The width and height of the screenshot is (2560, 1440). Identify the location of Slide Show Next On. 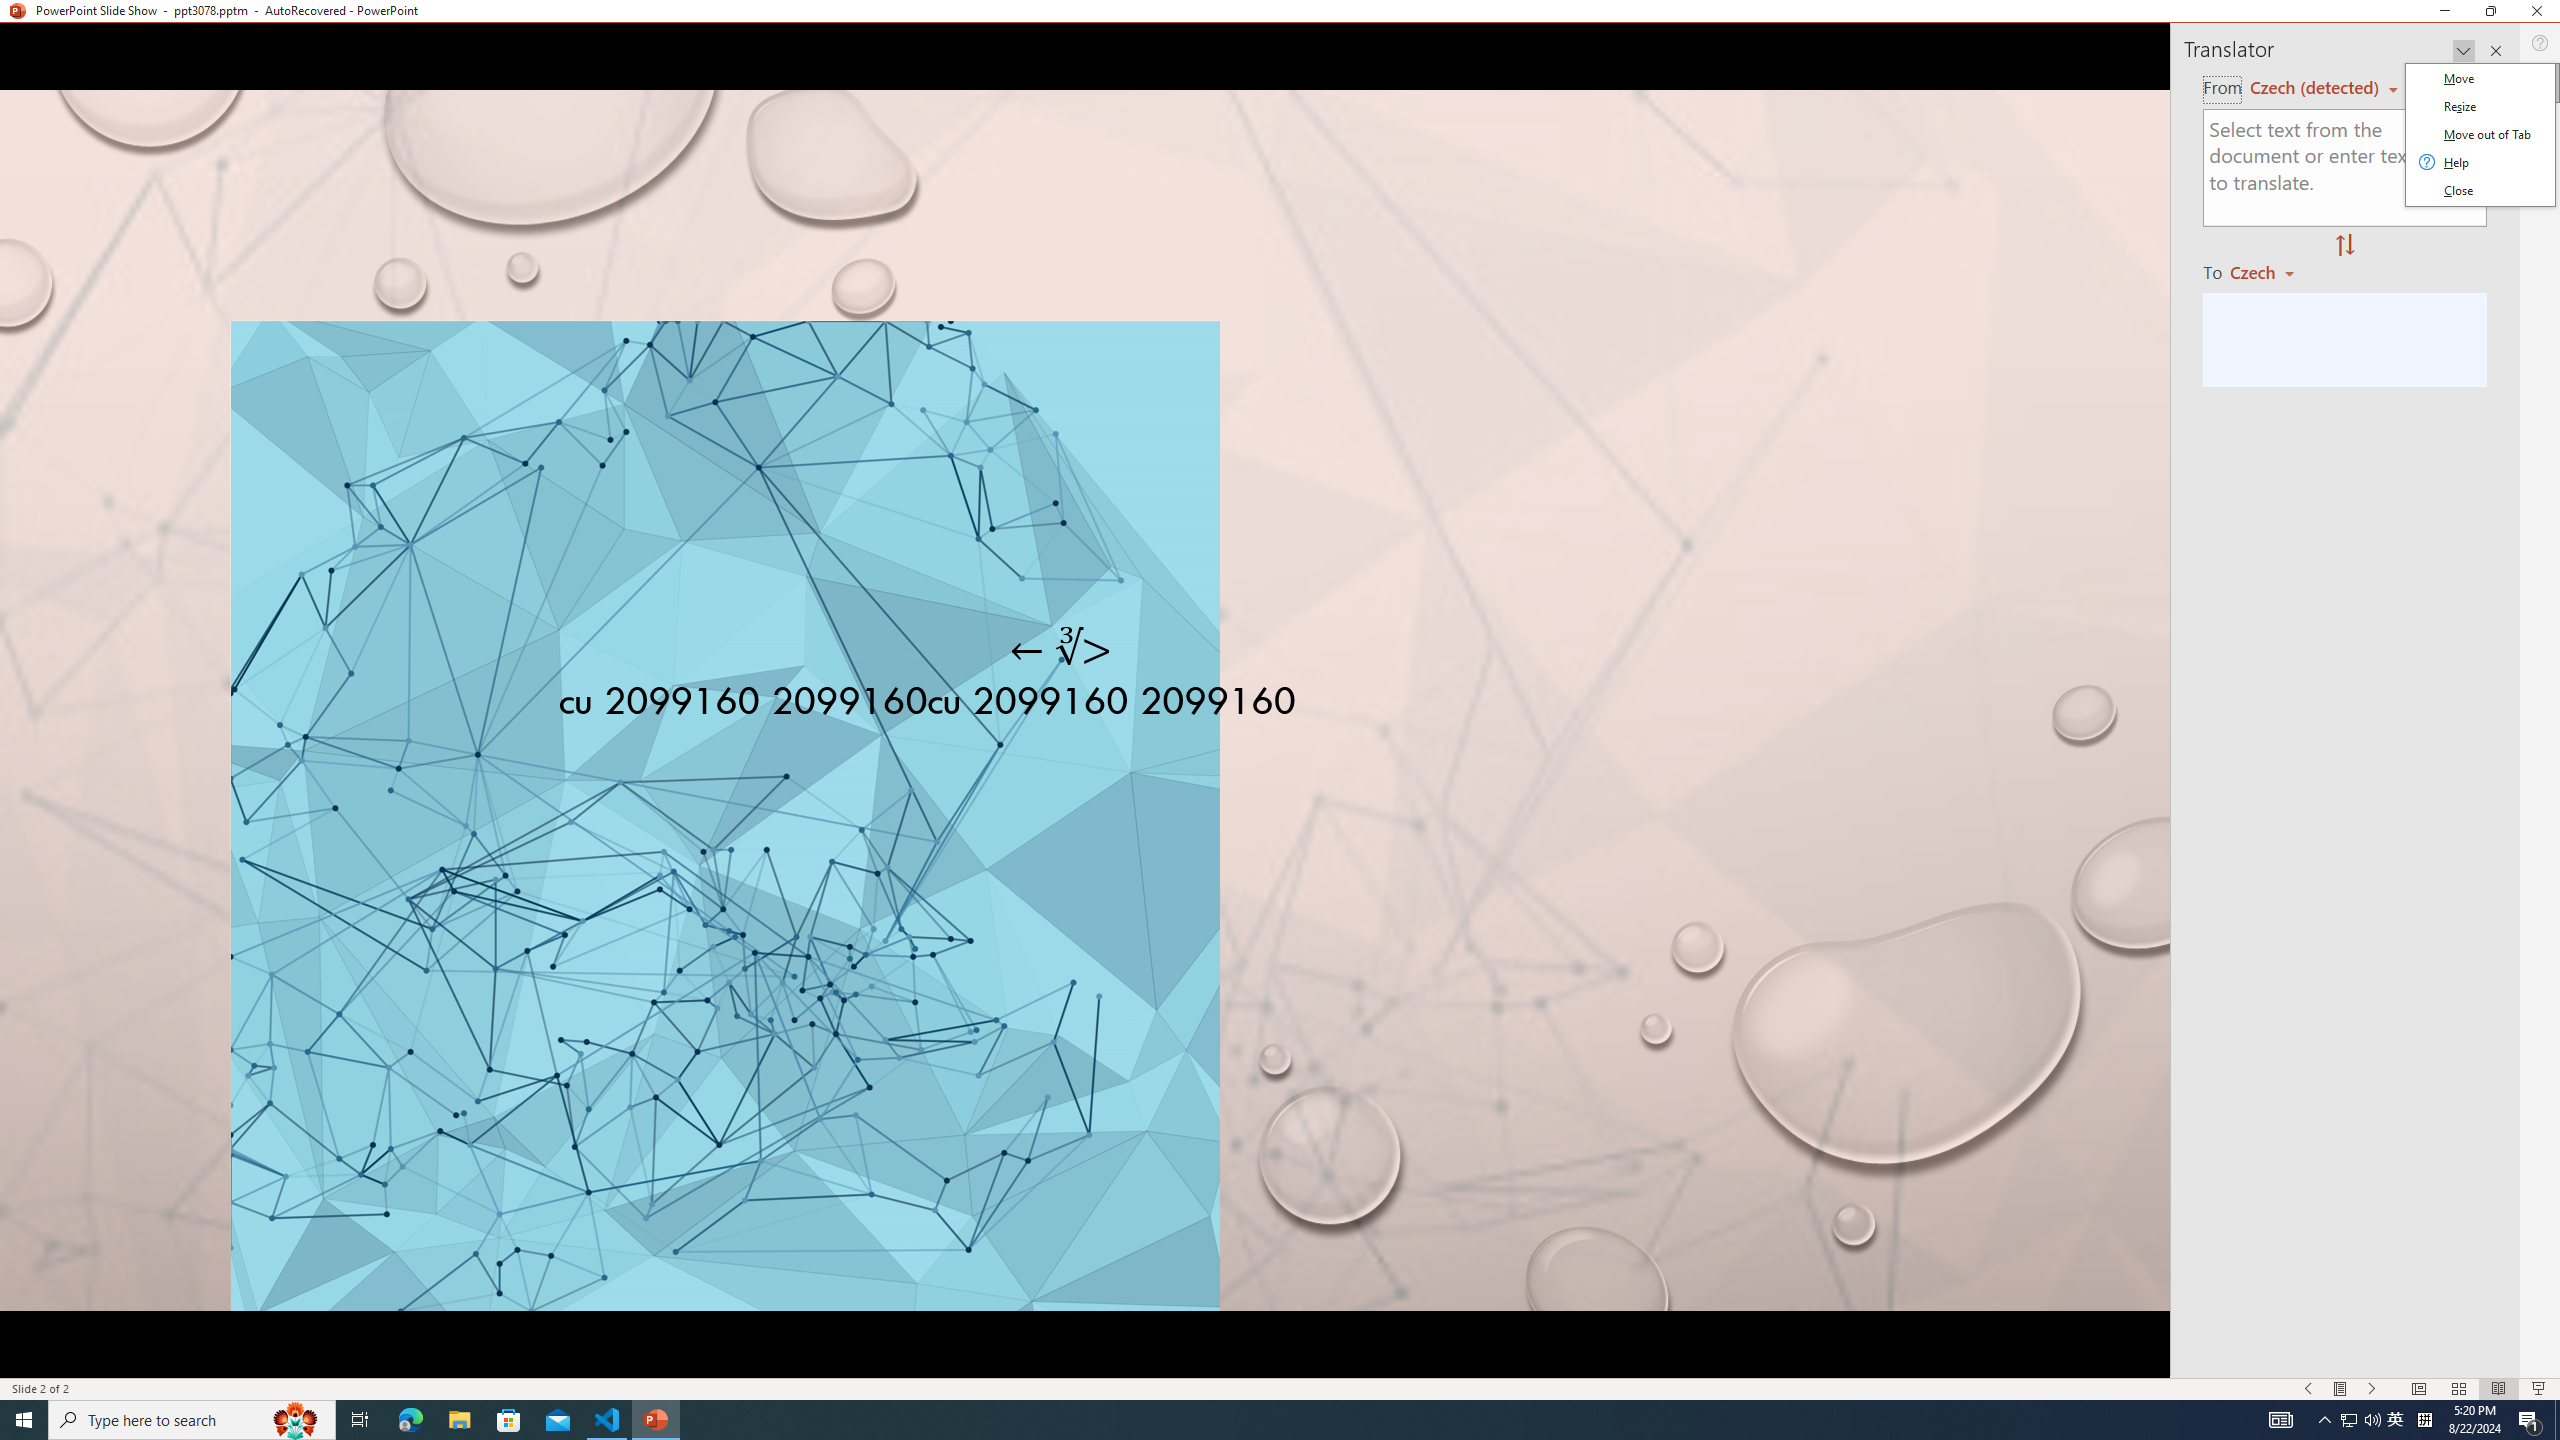
(2372, 1389).